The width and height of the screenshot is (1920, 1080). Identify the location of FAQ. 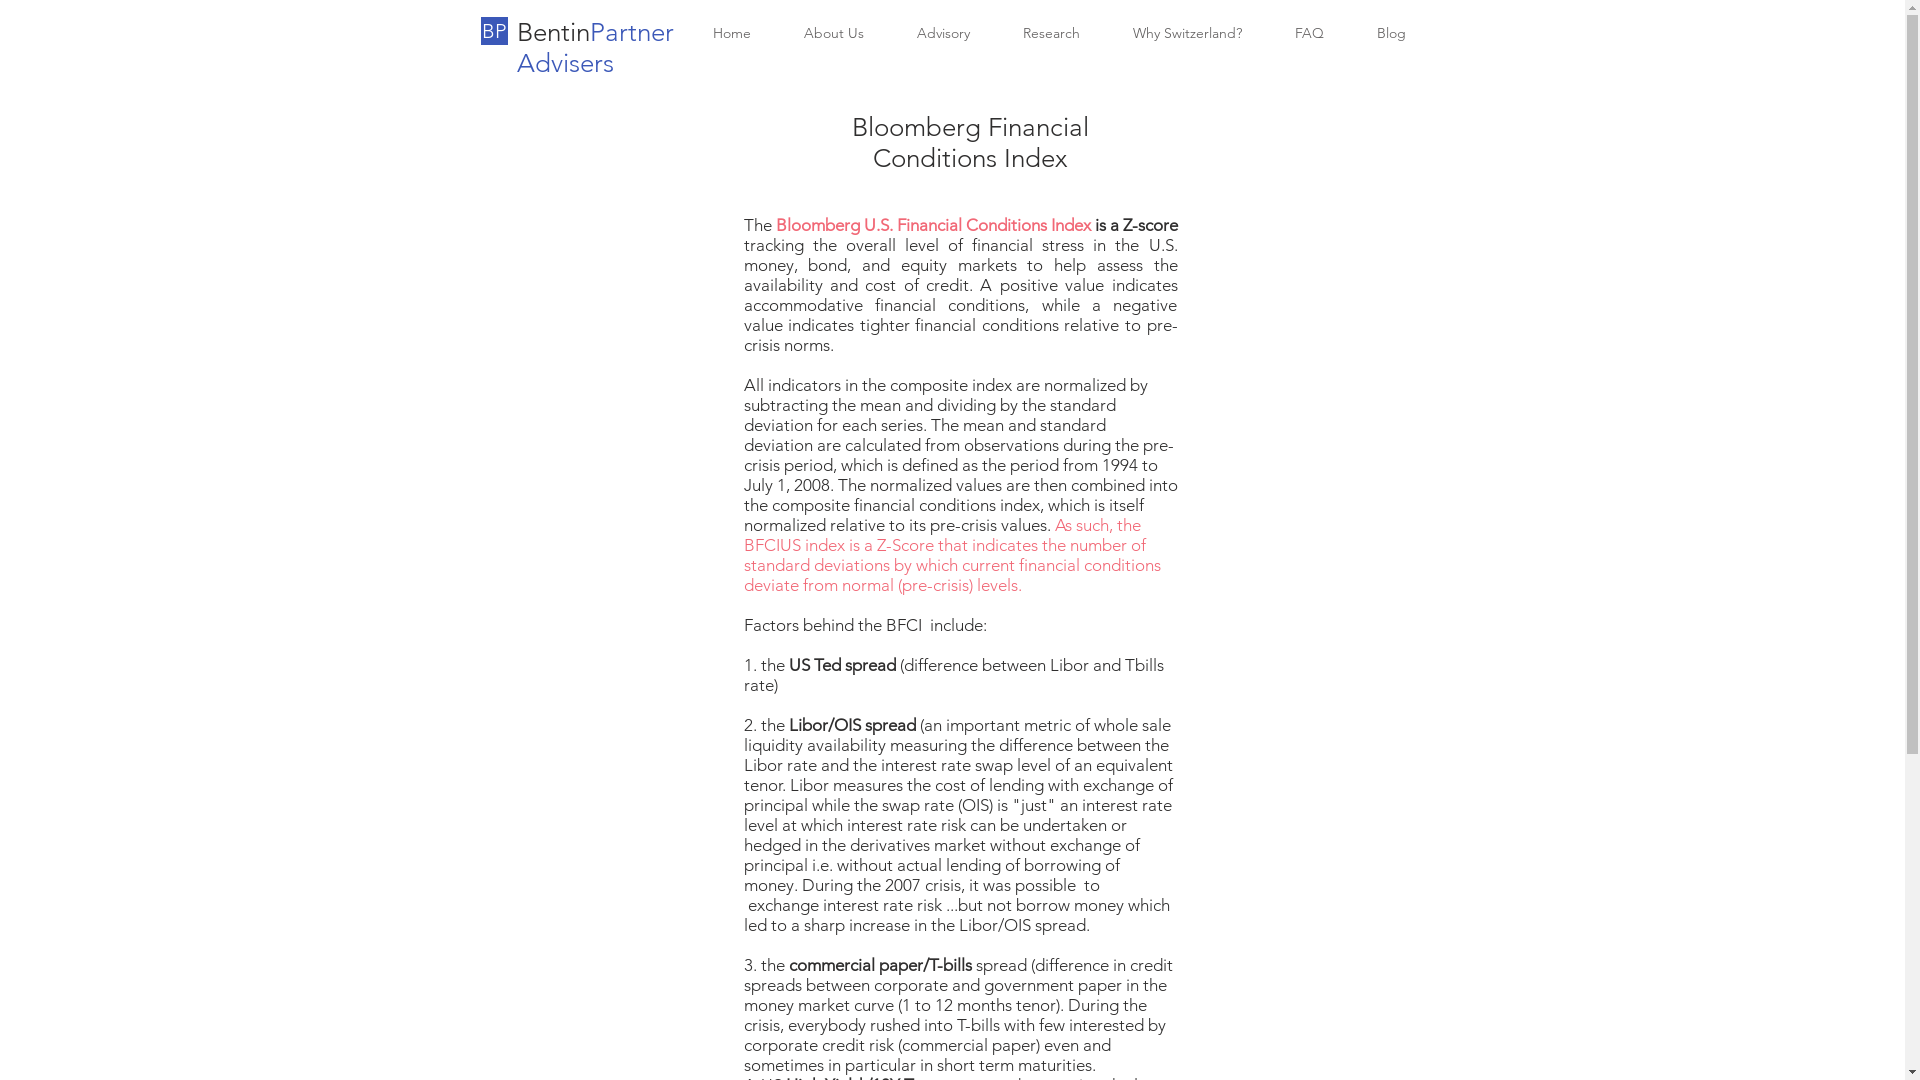
(1309, 34).